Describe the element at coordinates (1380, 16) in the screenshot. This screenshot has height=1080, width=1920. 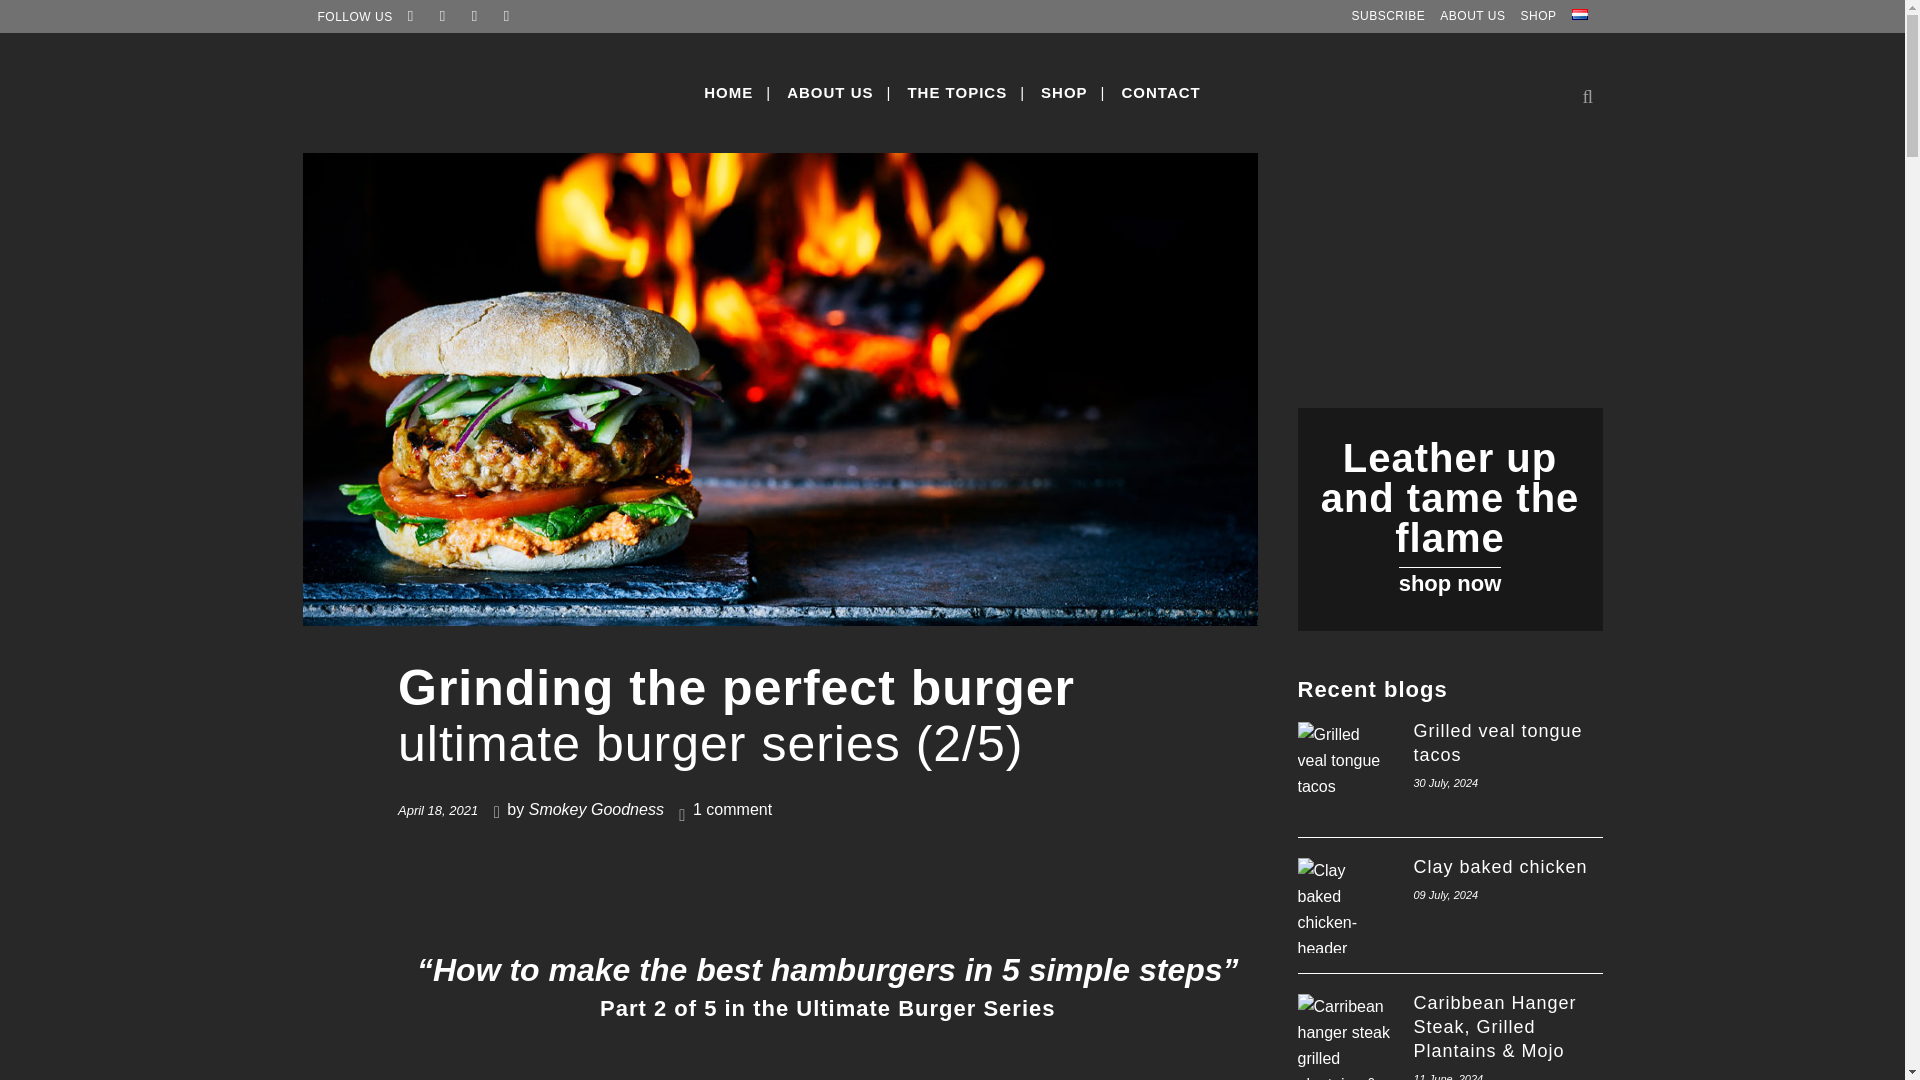
I see `SUBSCRIBE` at that location.